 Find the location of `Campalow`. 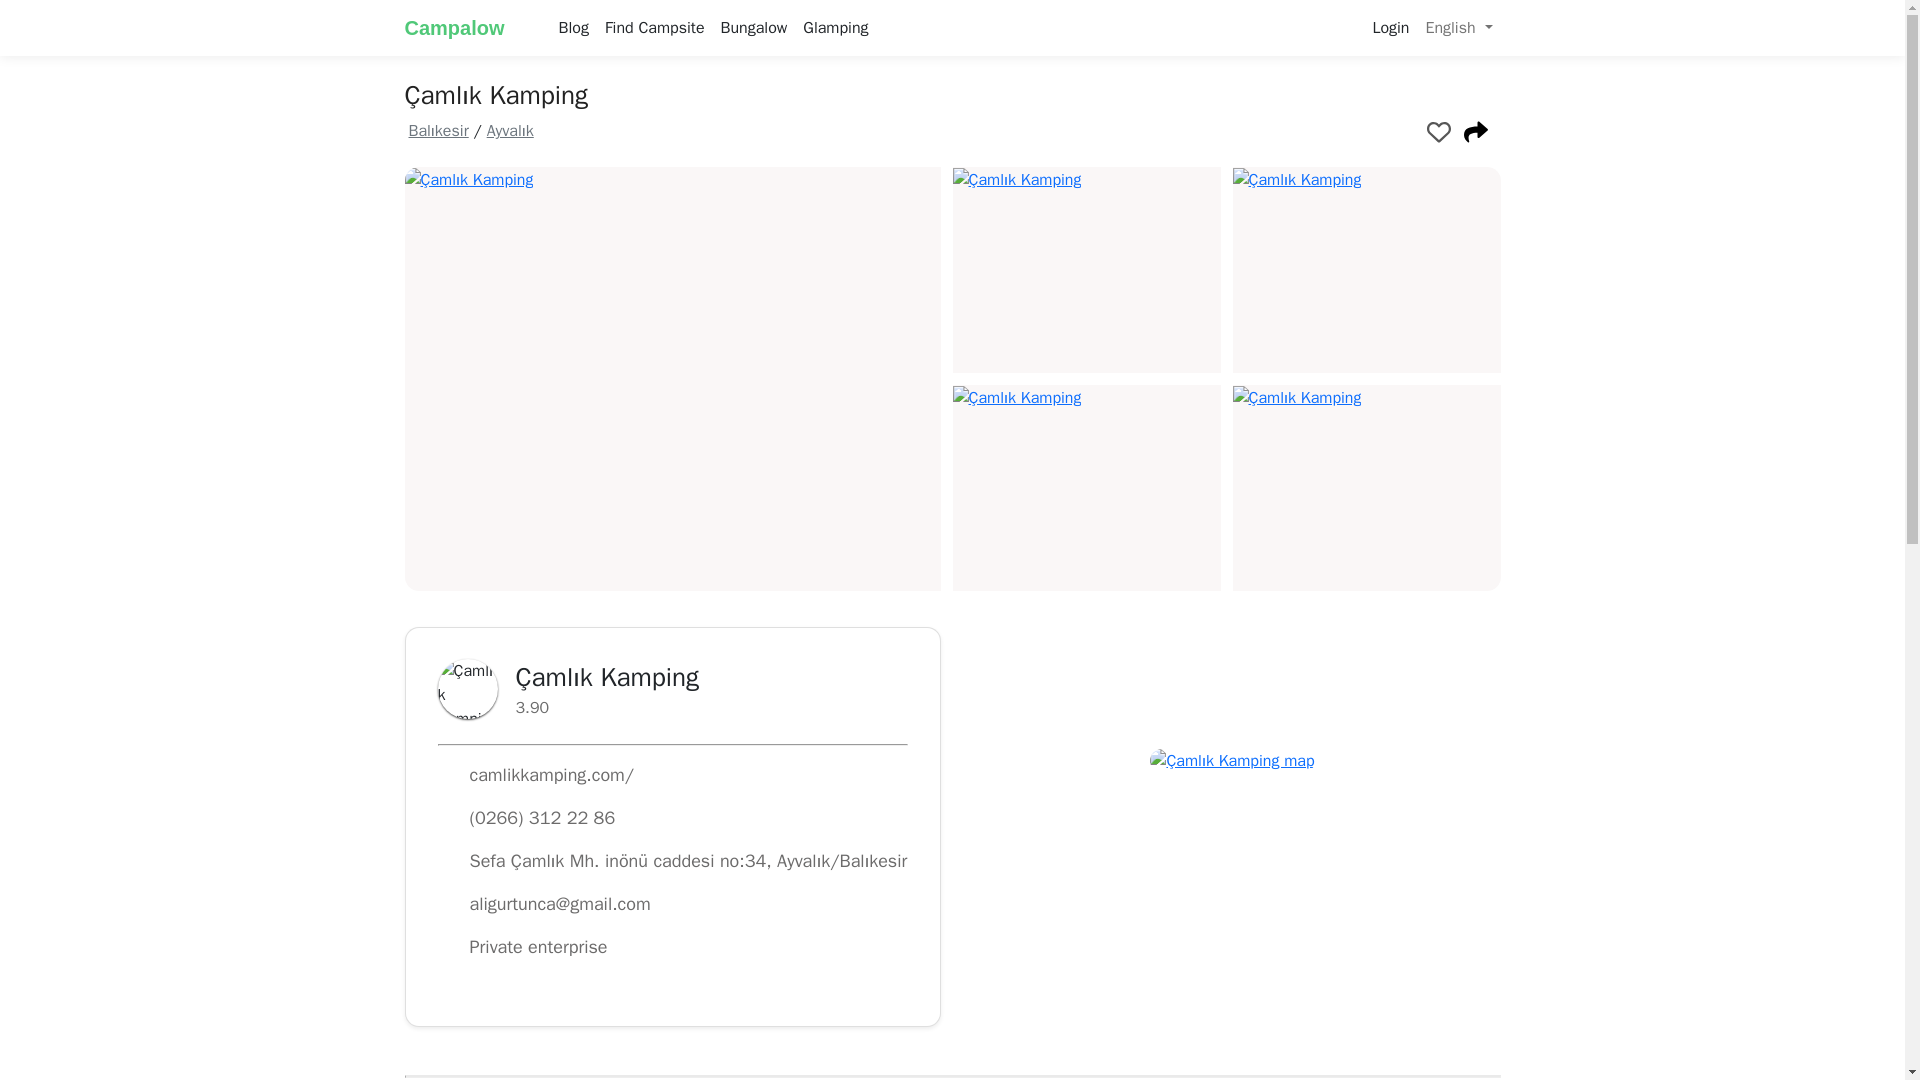

Campalow is located at coordinates (468, 27).